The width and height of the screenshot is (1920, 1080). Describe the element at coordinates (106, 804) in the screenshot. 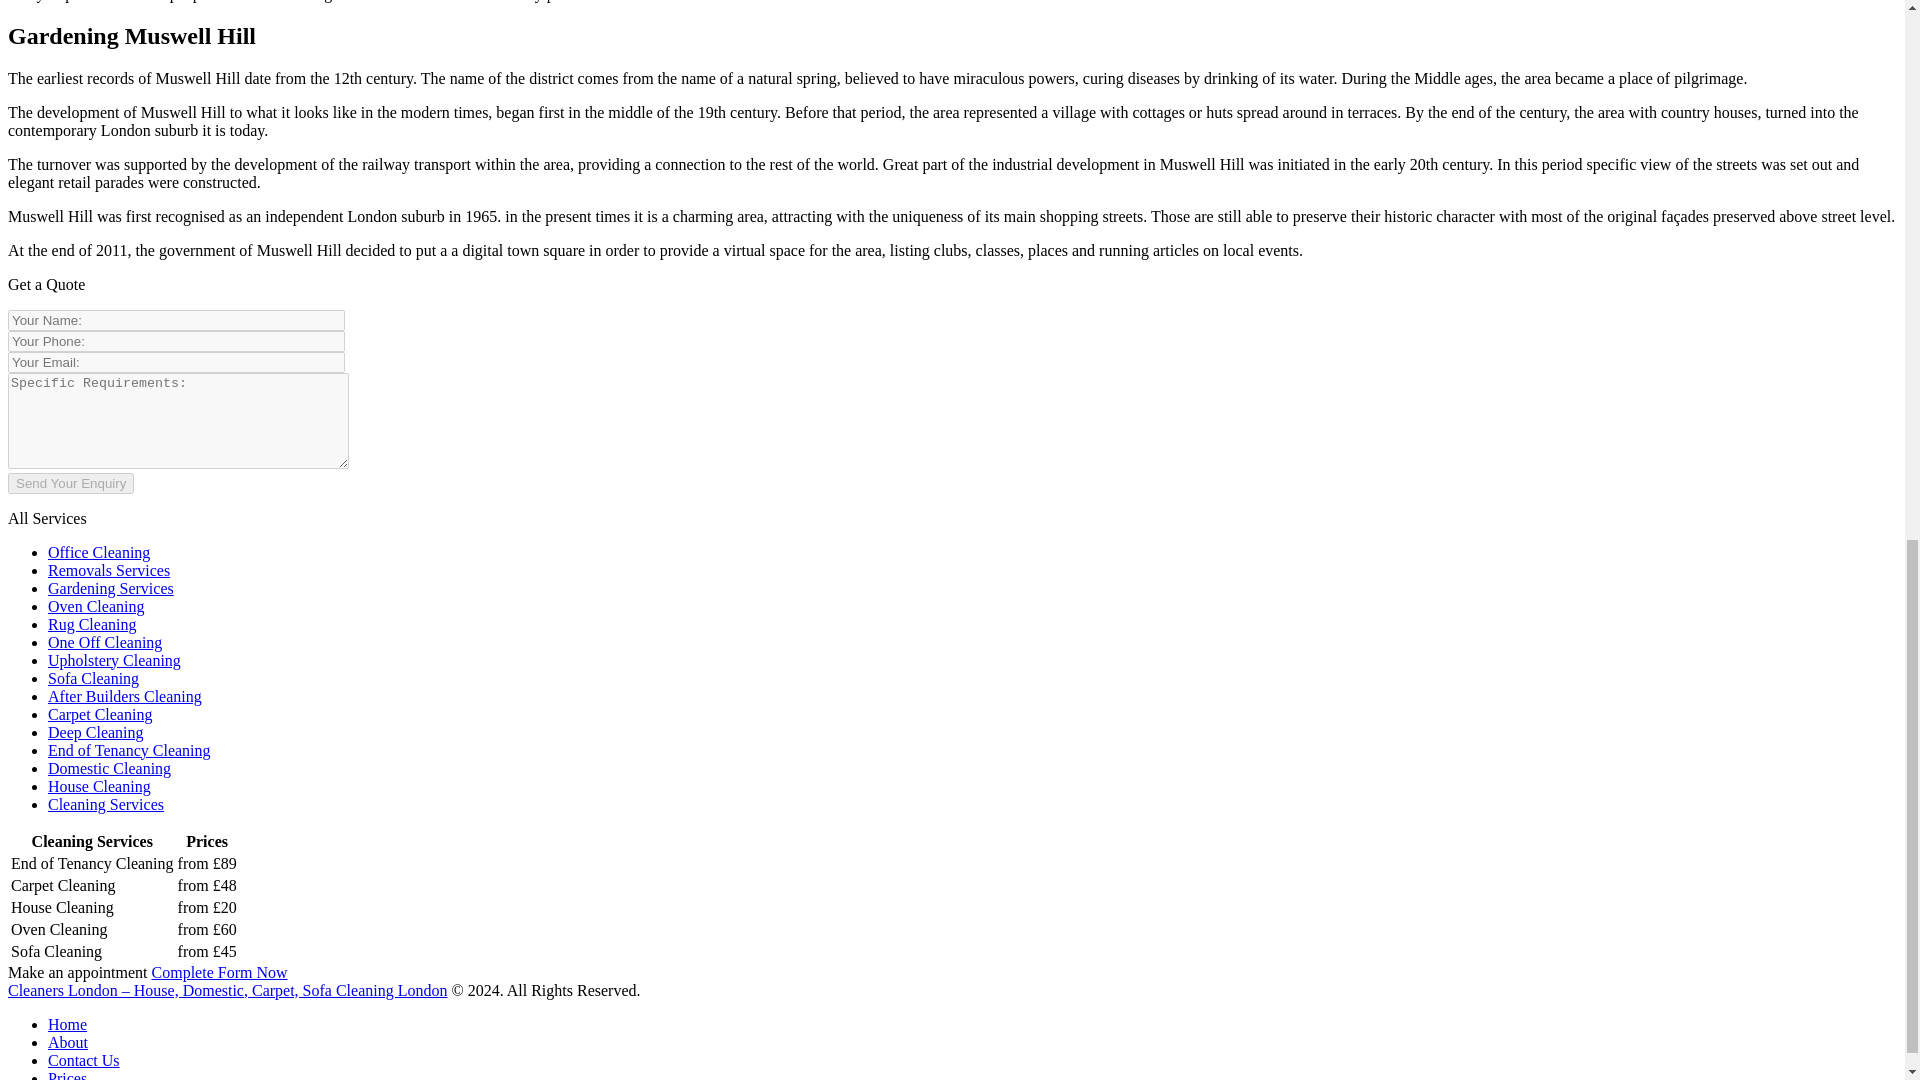

I see `Cleaning Services` at that location.